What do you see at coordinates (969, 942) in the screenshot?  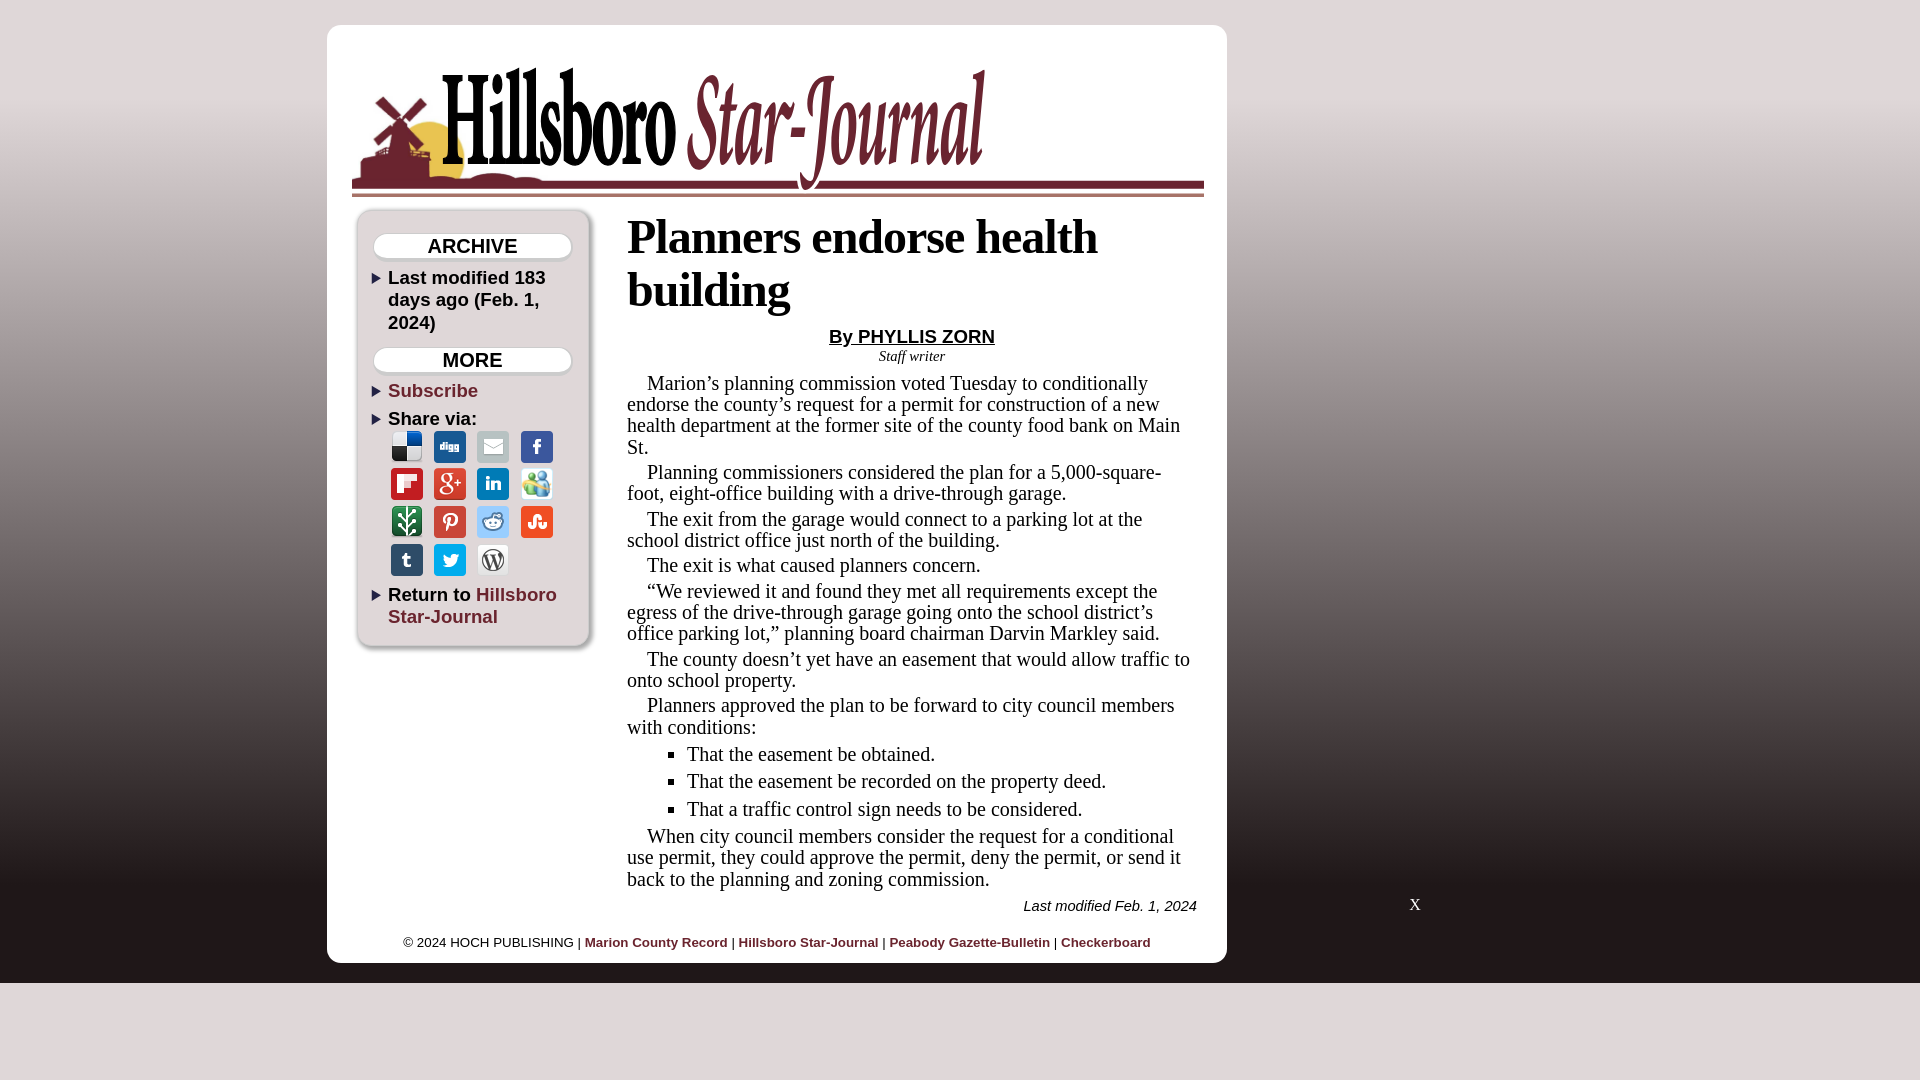 I see `Peabody Gazette-Bulletin` at bounding box center [969, 942].